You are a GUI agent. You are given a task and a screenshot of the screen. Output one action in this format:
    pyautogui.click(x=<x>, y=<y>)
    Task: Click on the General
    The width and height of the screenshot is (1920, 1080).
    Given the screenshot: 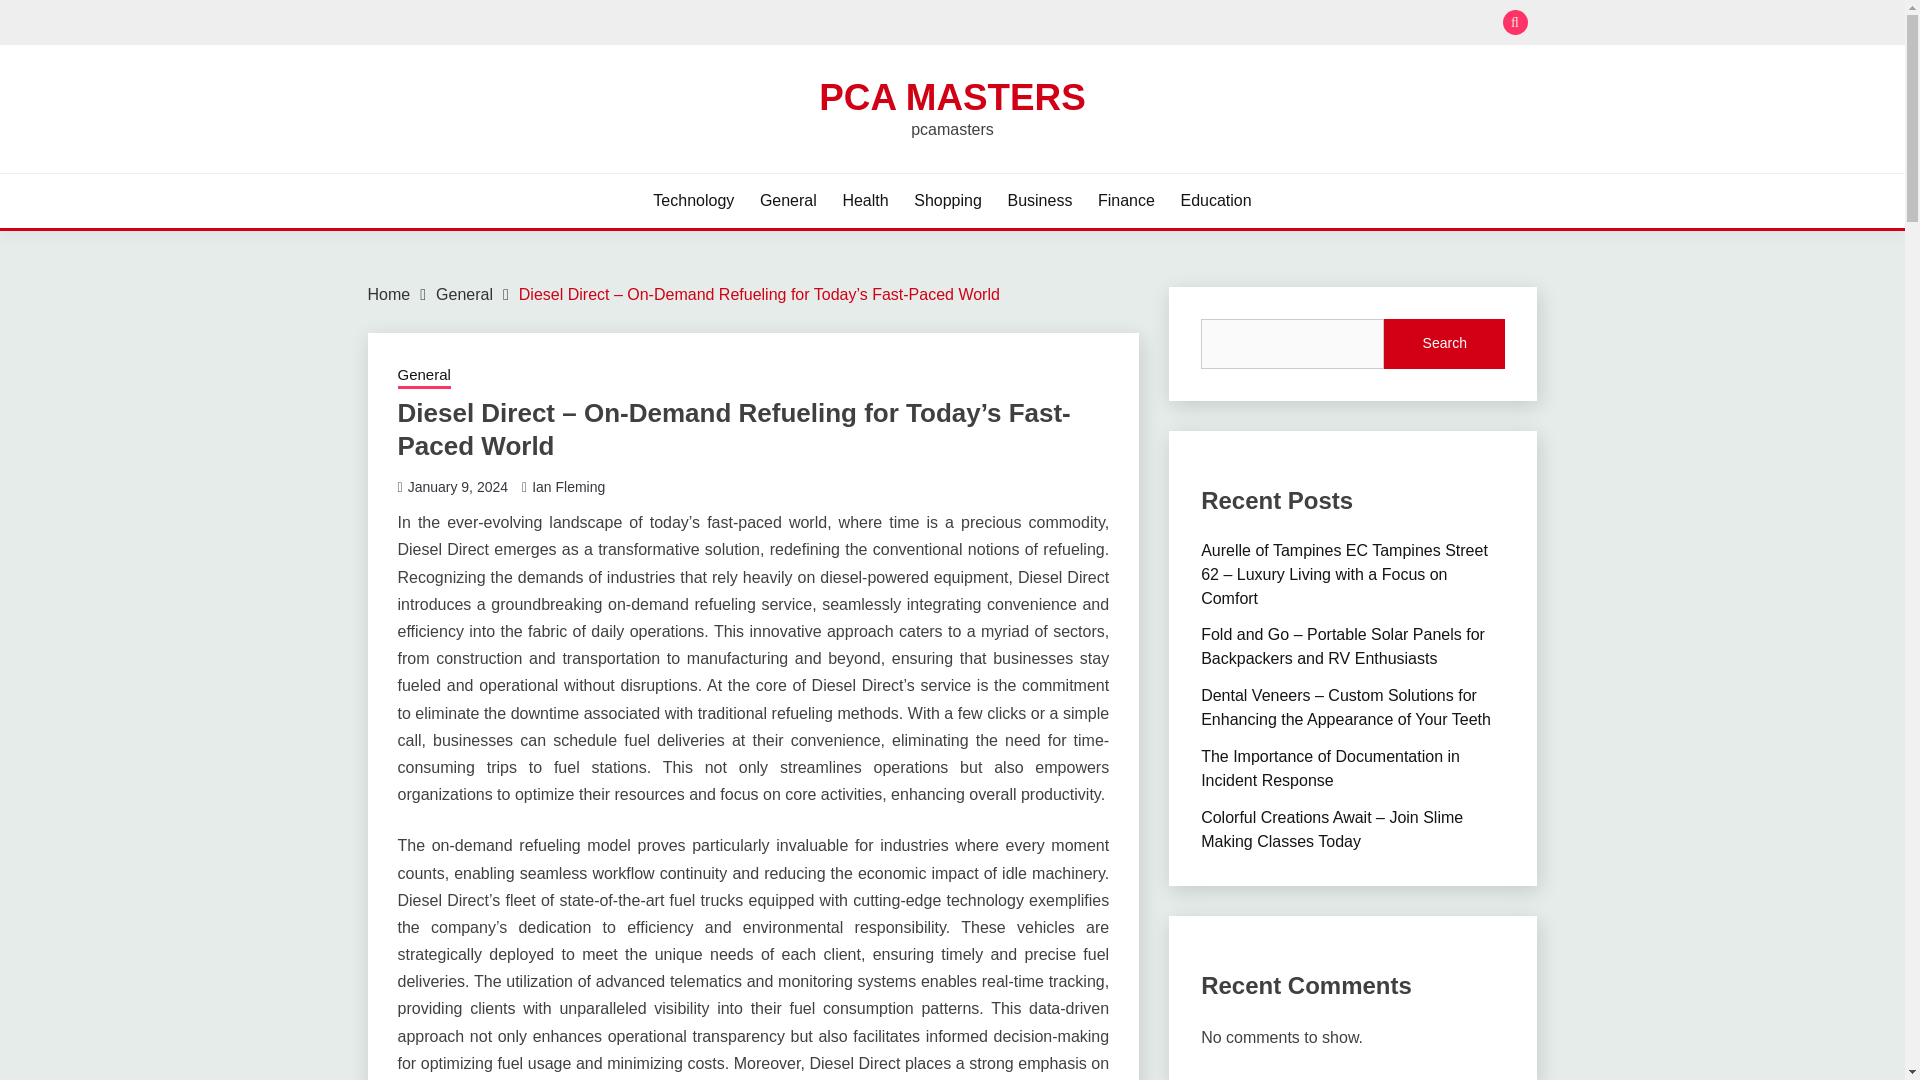 What is the action you would take?
    pyautogui.click(x=424, y=376)
    